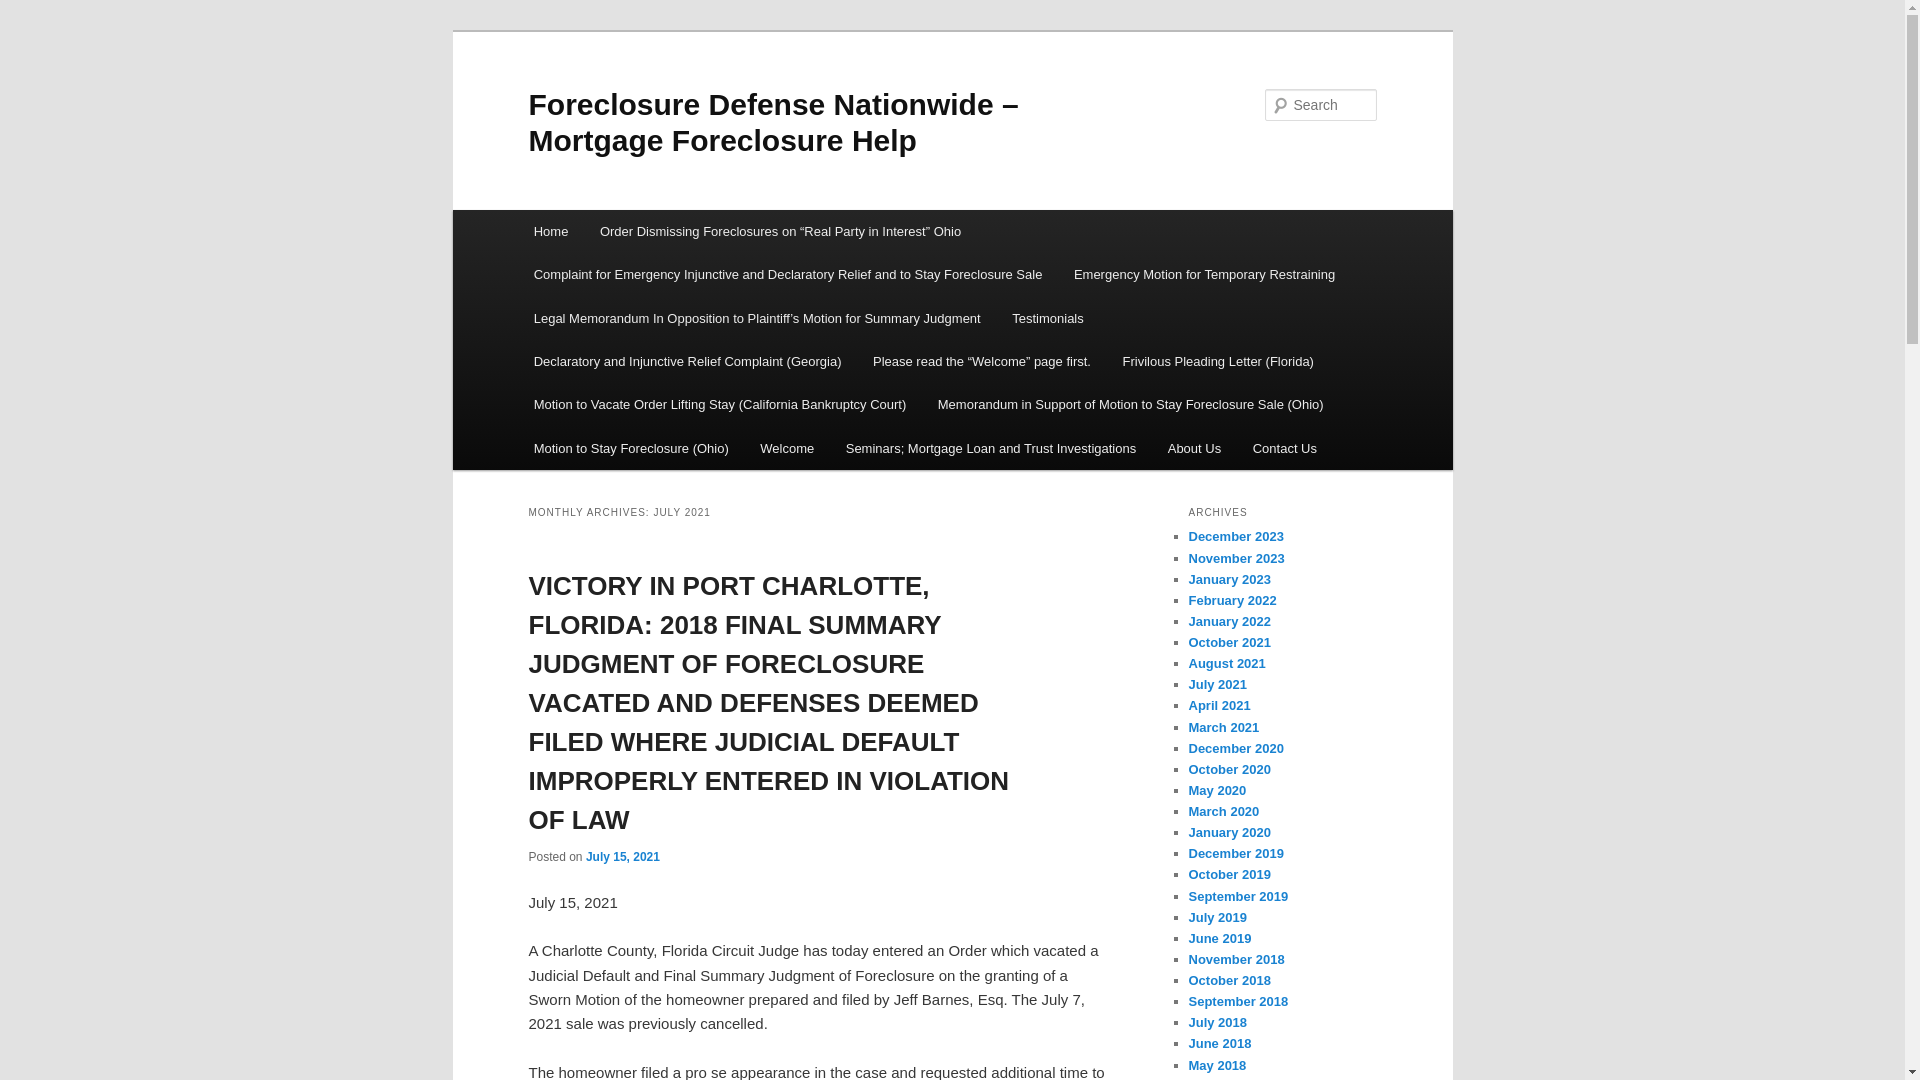  I want to click on April 2021, so click(1218, 704).